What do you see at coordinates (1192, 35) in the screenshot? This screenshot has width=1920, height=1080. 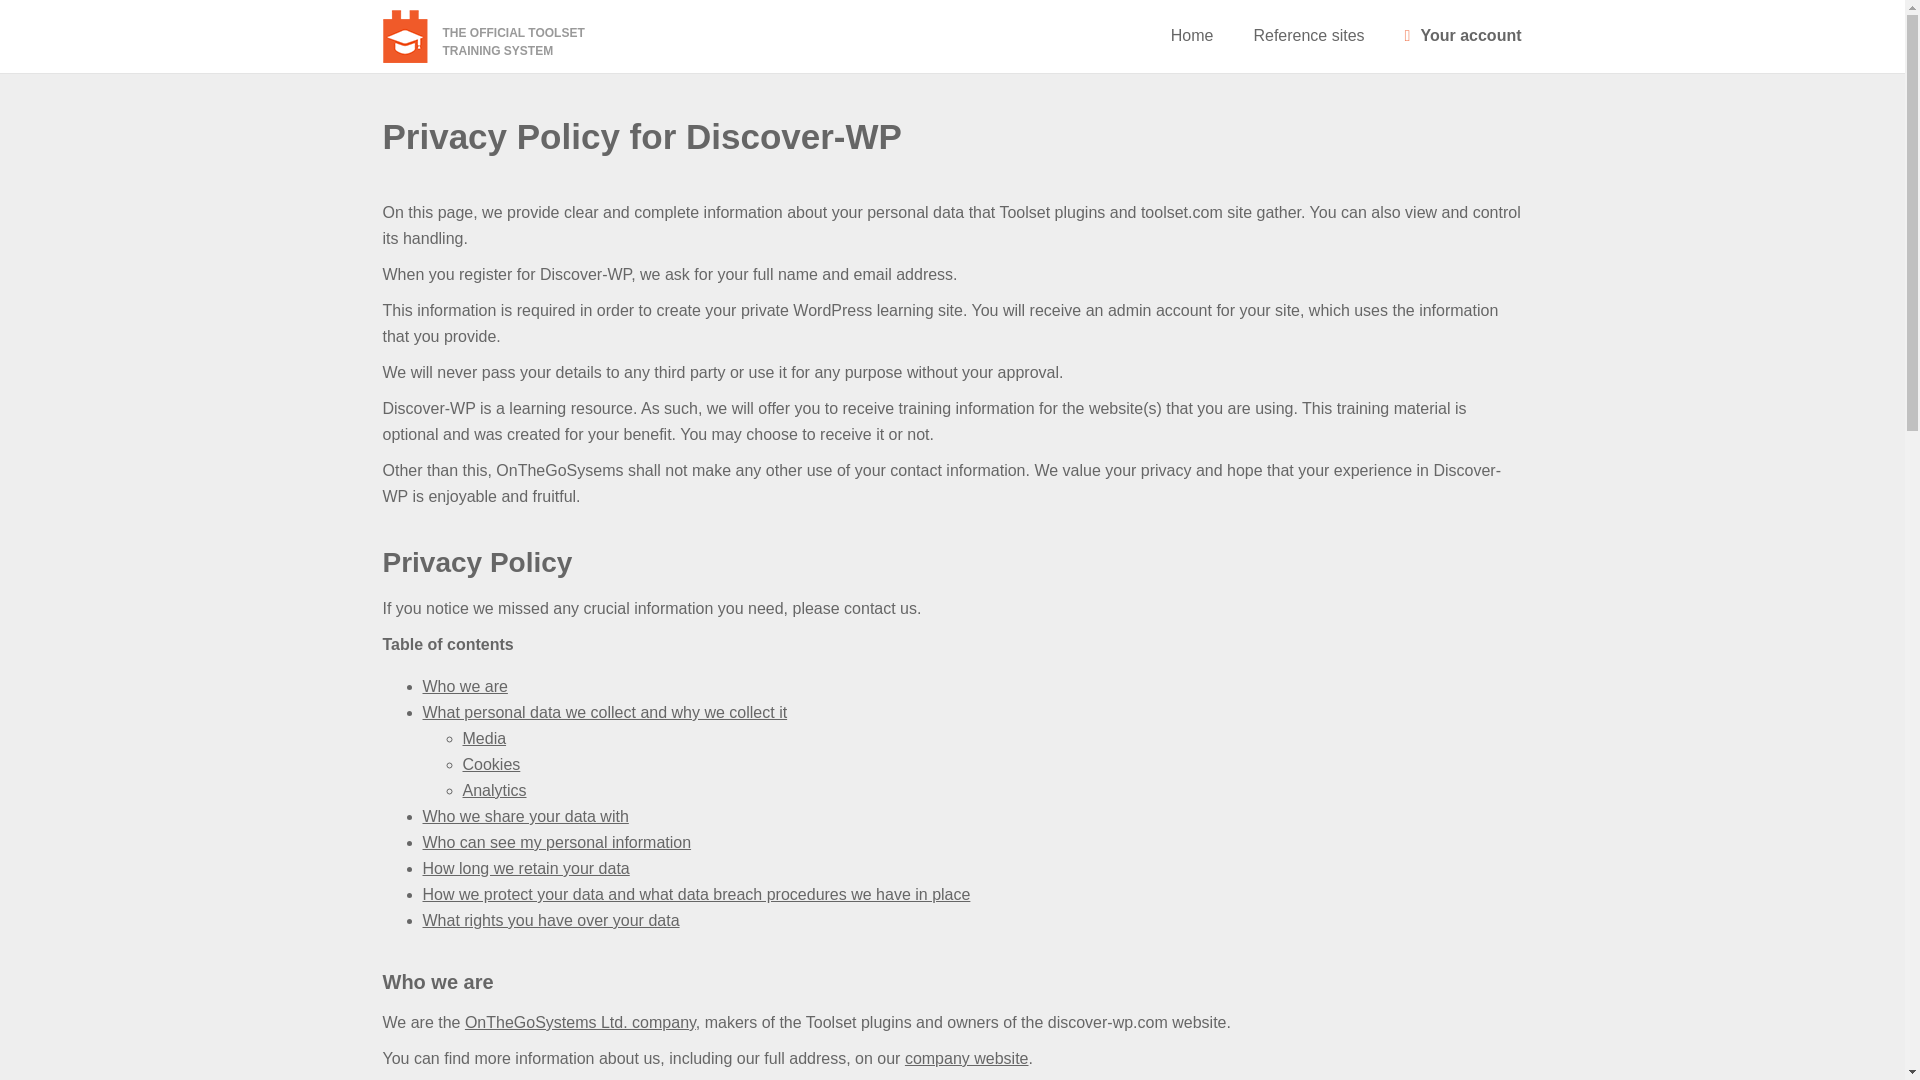 I see `Home` at bounding box center [1192, 35].